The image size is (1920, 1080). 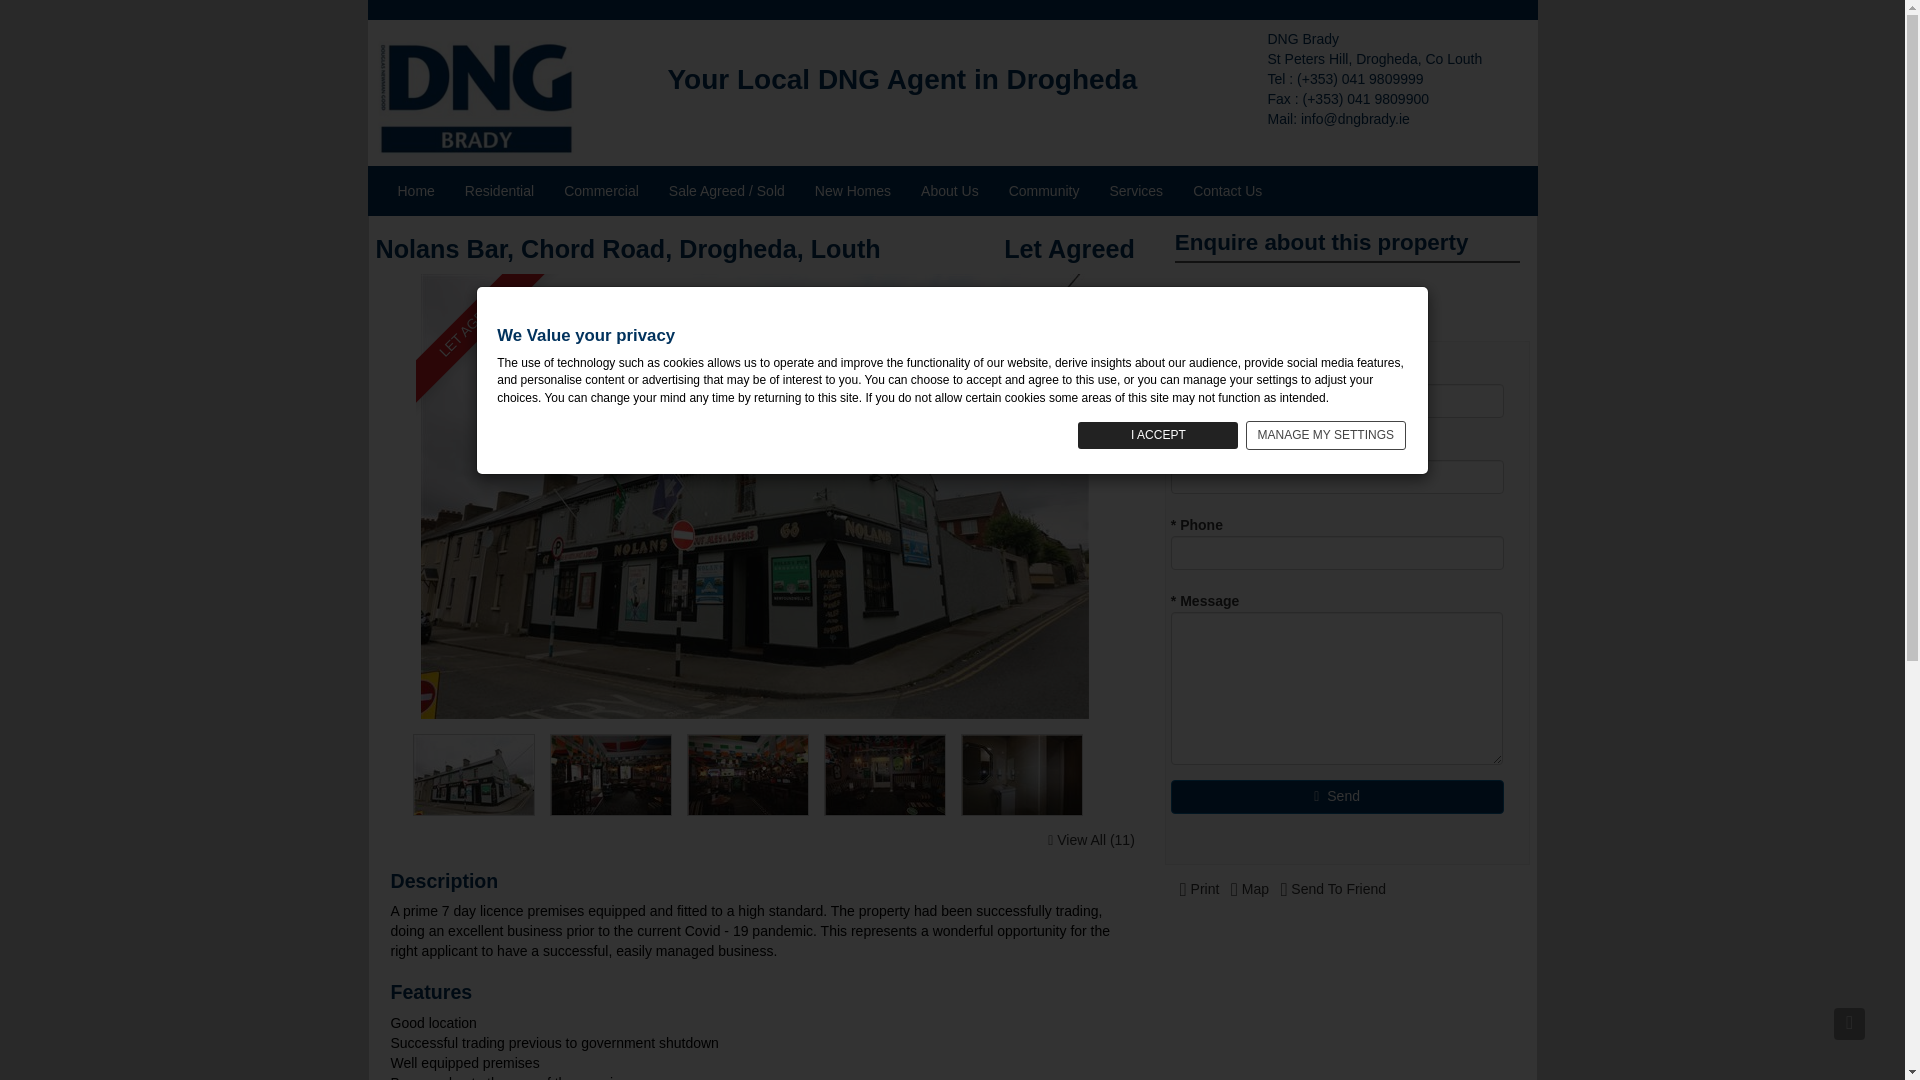 What do you see at coordinates (1227, 191) in the screenshot?
I see `Contact Us` at bounding box center [1227, 191].